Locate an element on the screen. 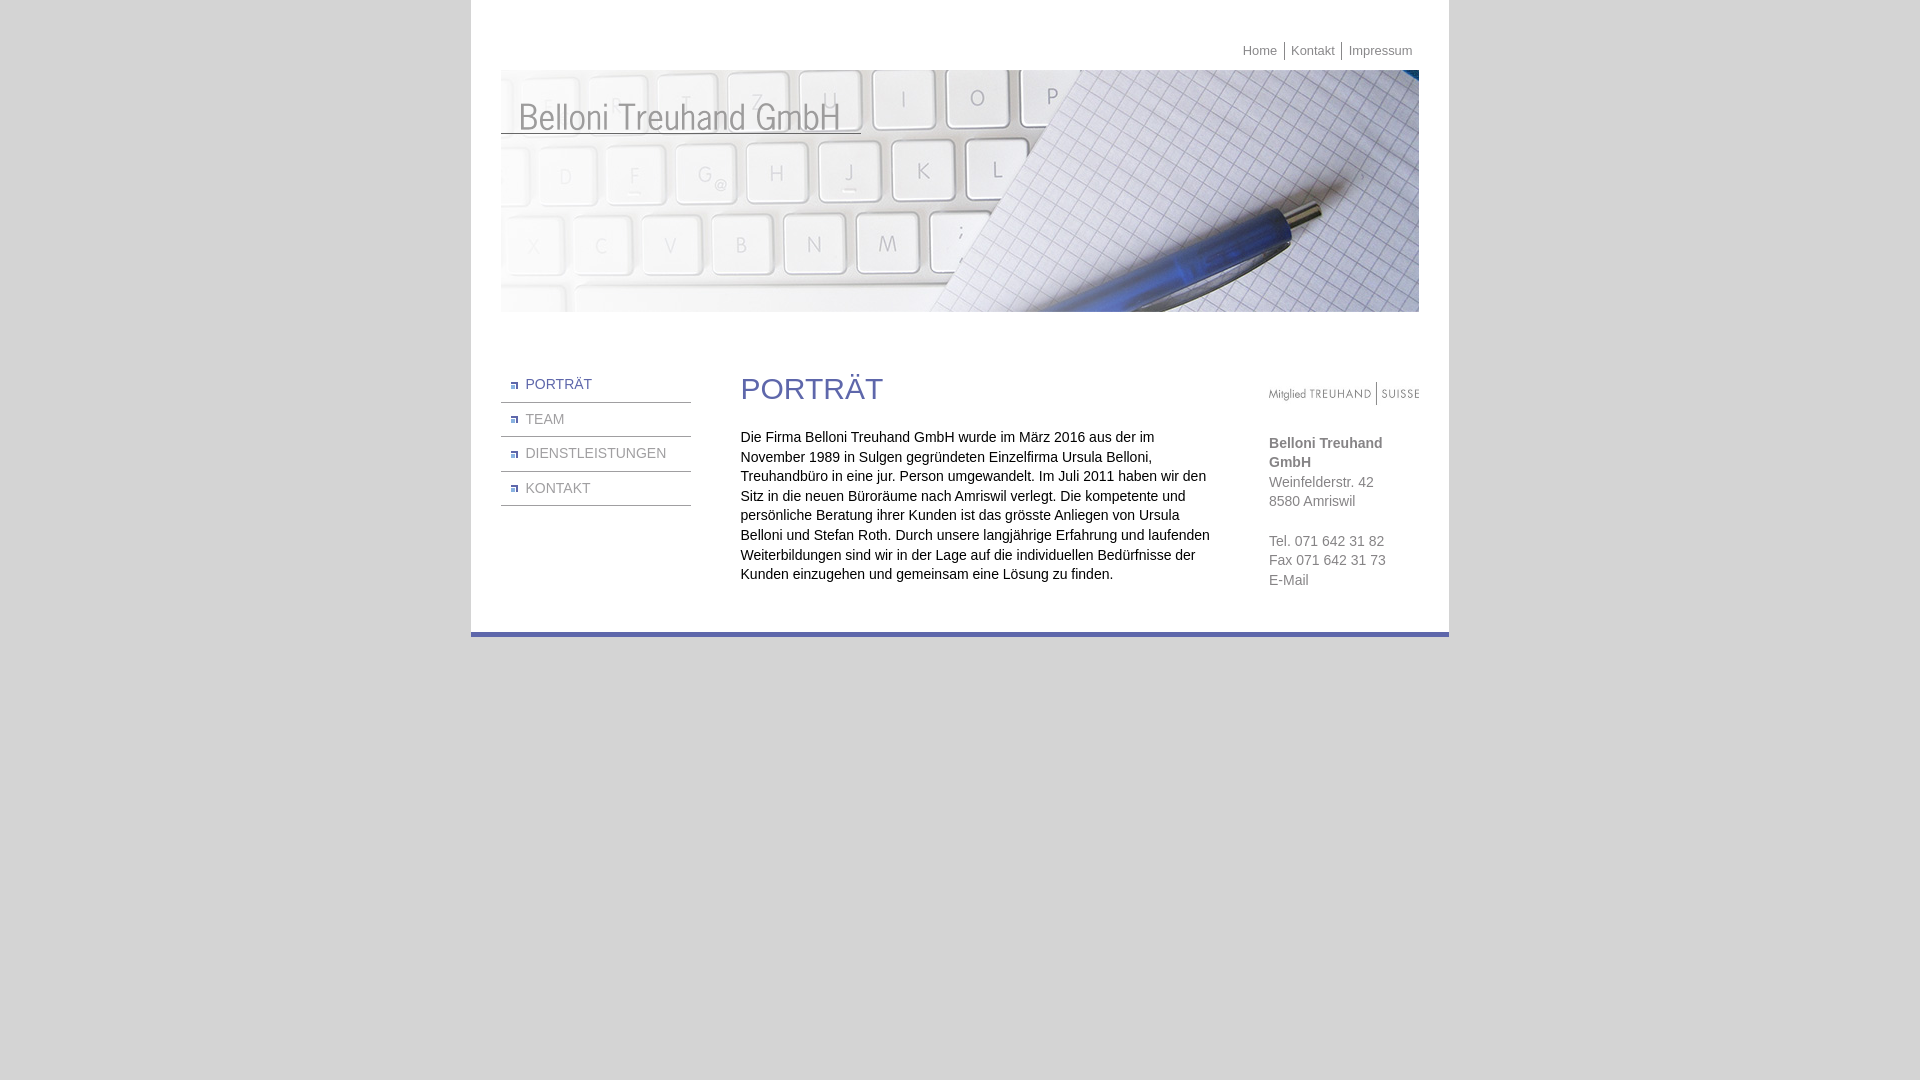  KONTAKT is located at coordinates (596, 489).